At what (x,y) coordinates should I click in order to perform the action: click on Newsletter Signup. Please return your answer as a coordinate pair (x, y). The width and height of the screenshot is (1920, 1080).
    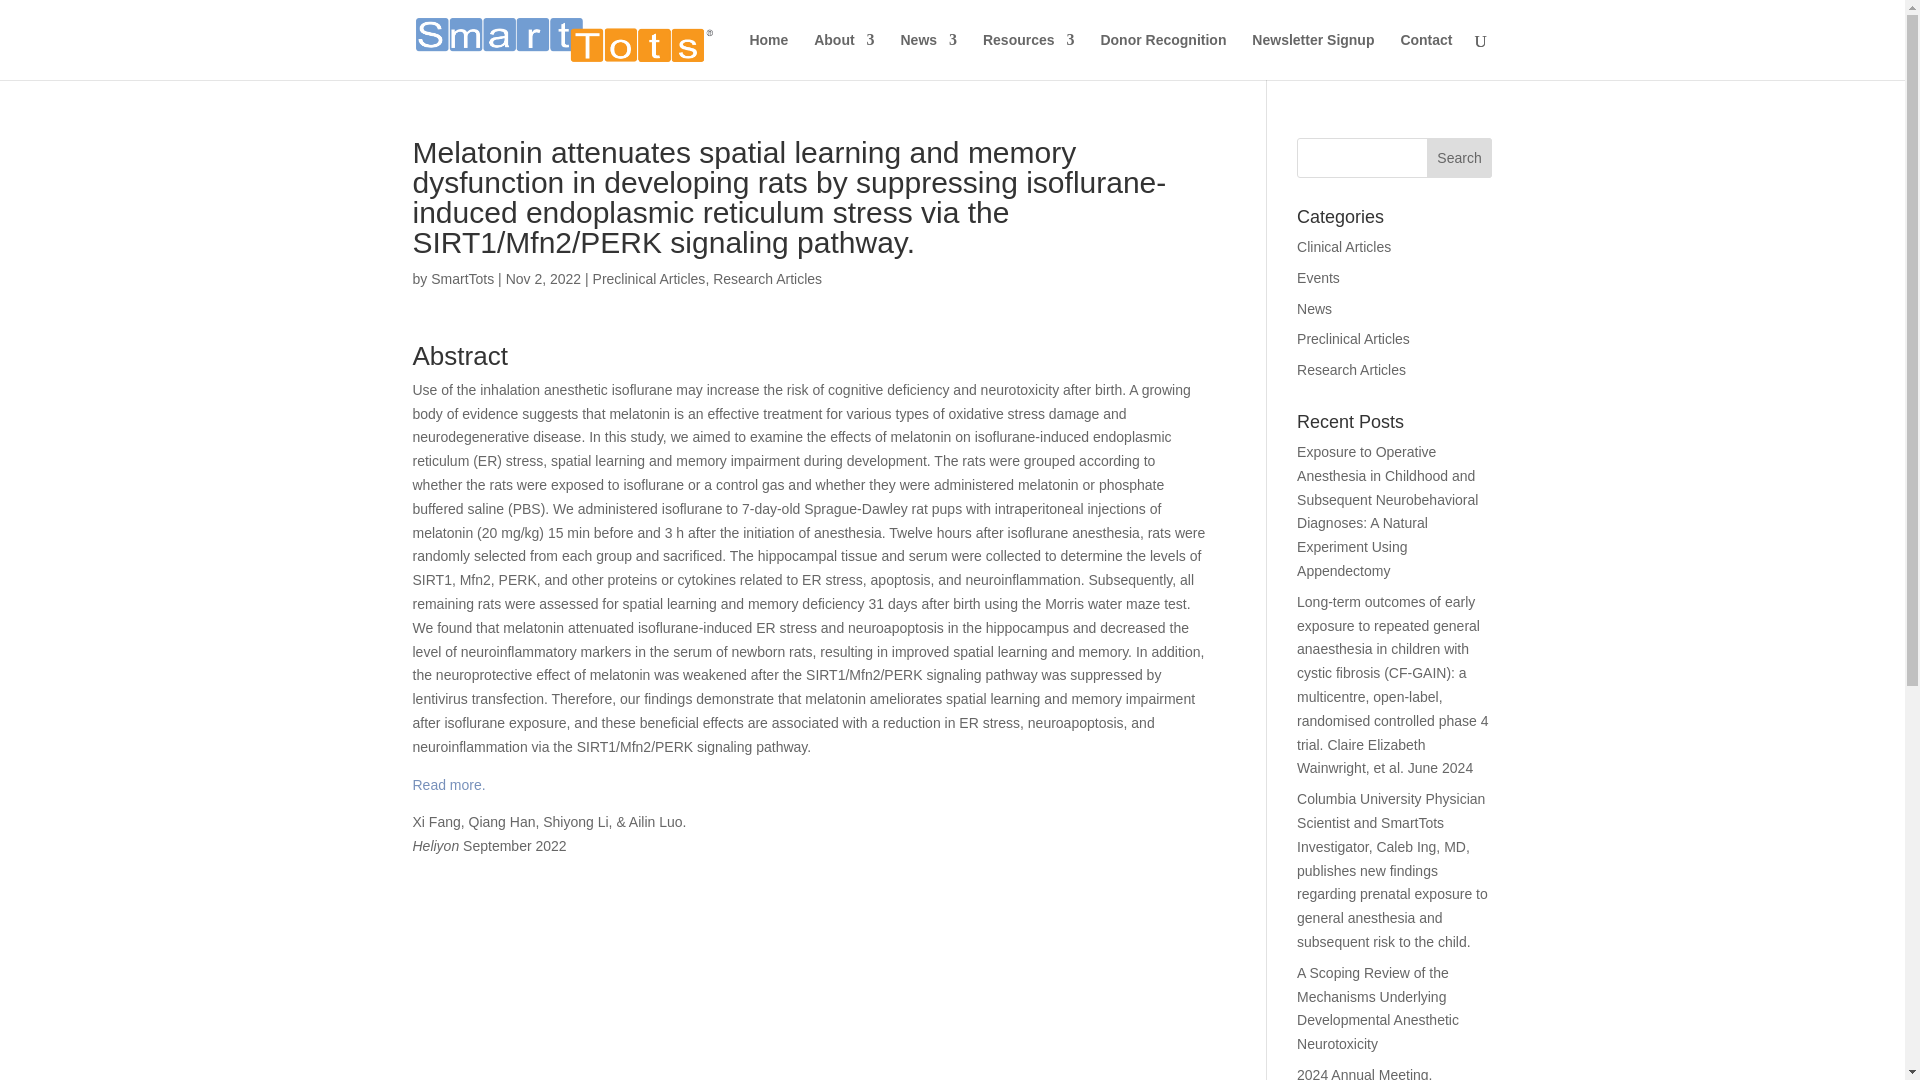
    Looking at the image, I should click on (1312, 56).